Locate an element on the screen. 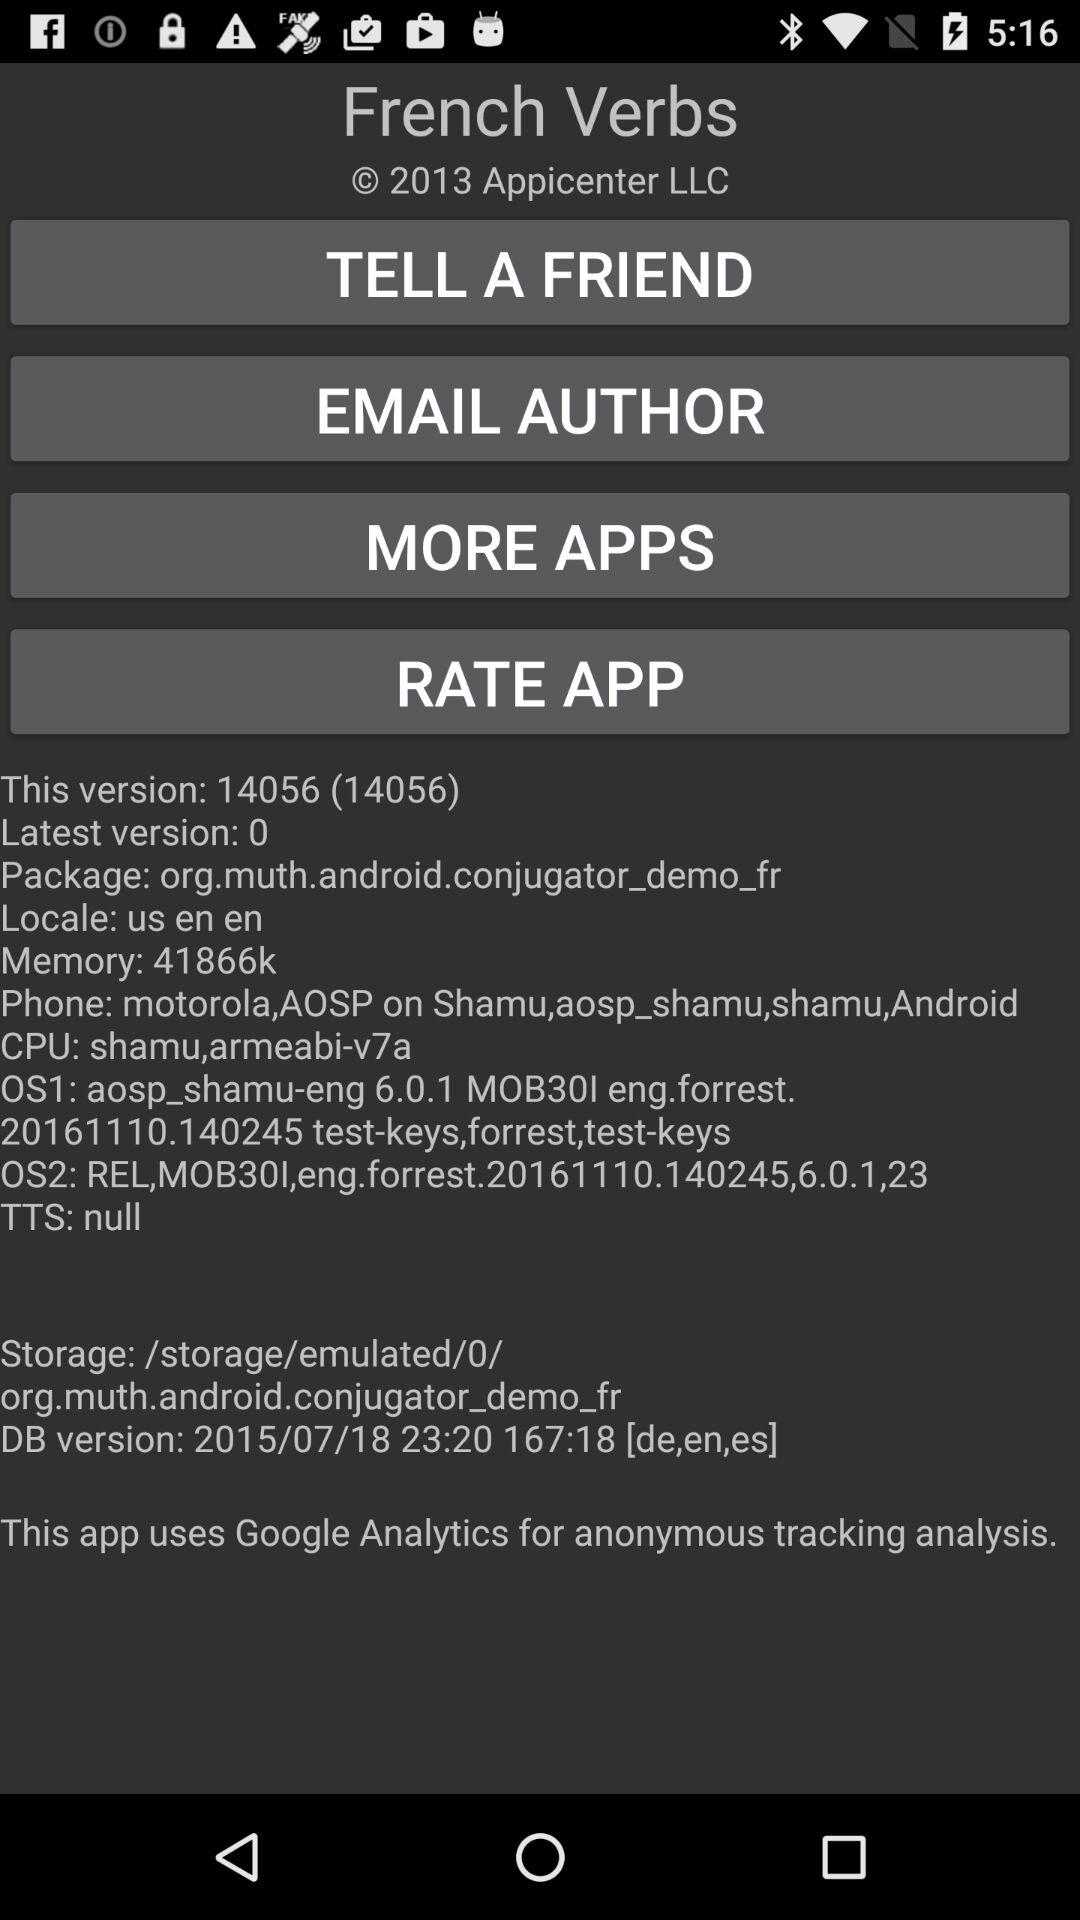 This screenshot has height=1920, width=1080. choose the more apps is located at coordinates (540, 544).